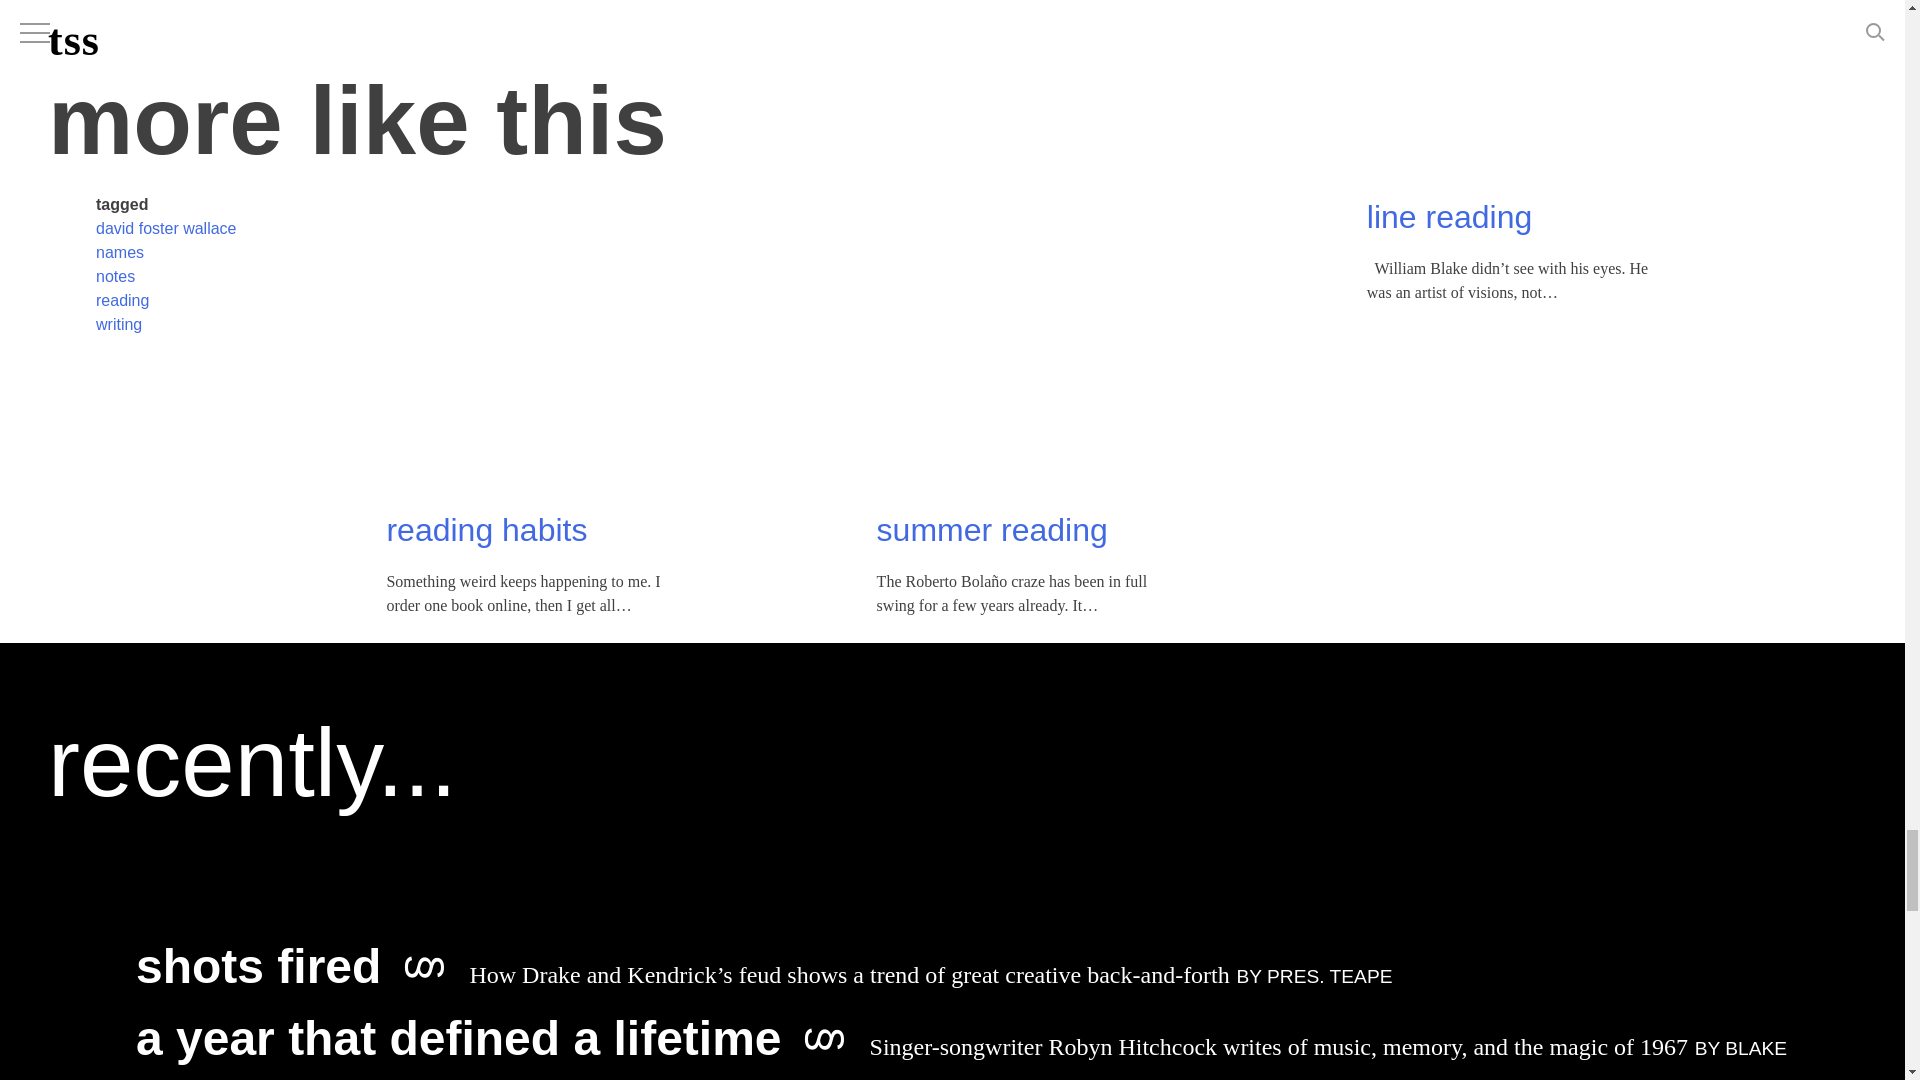 Image resolution: width=1920 pixels, height=1080 pixels. I want to click on reading habits, so click(486, 482).